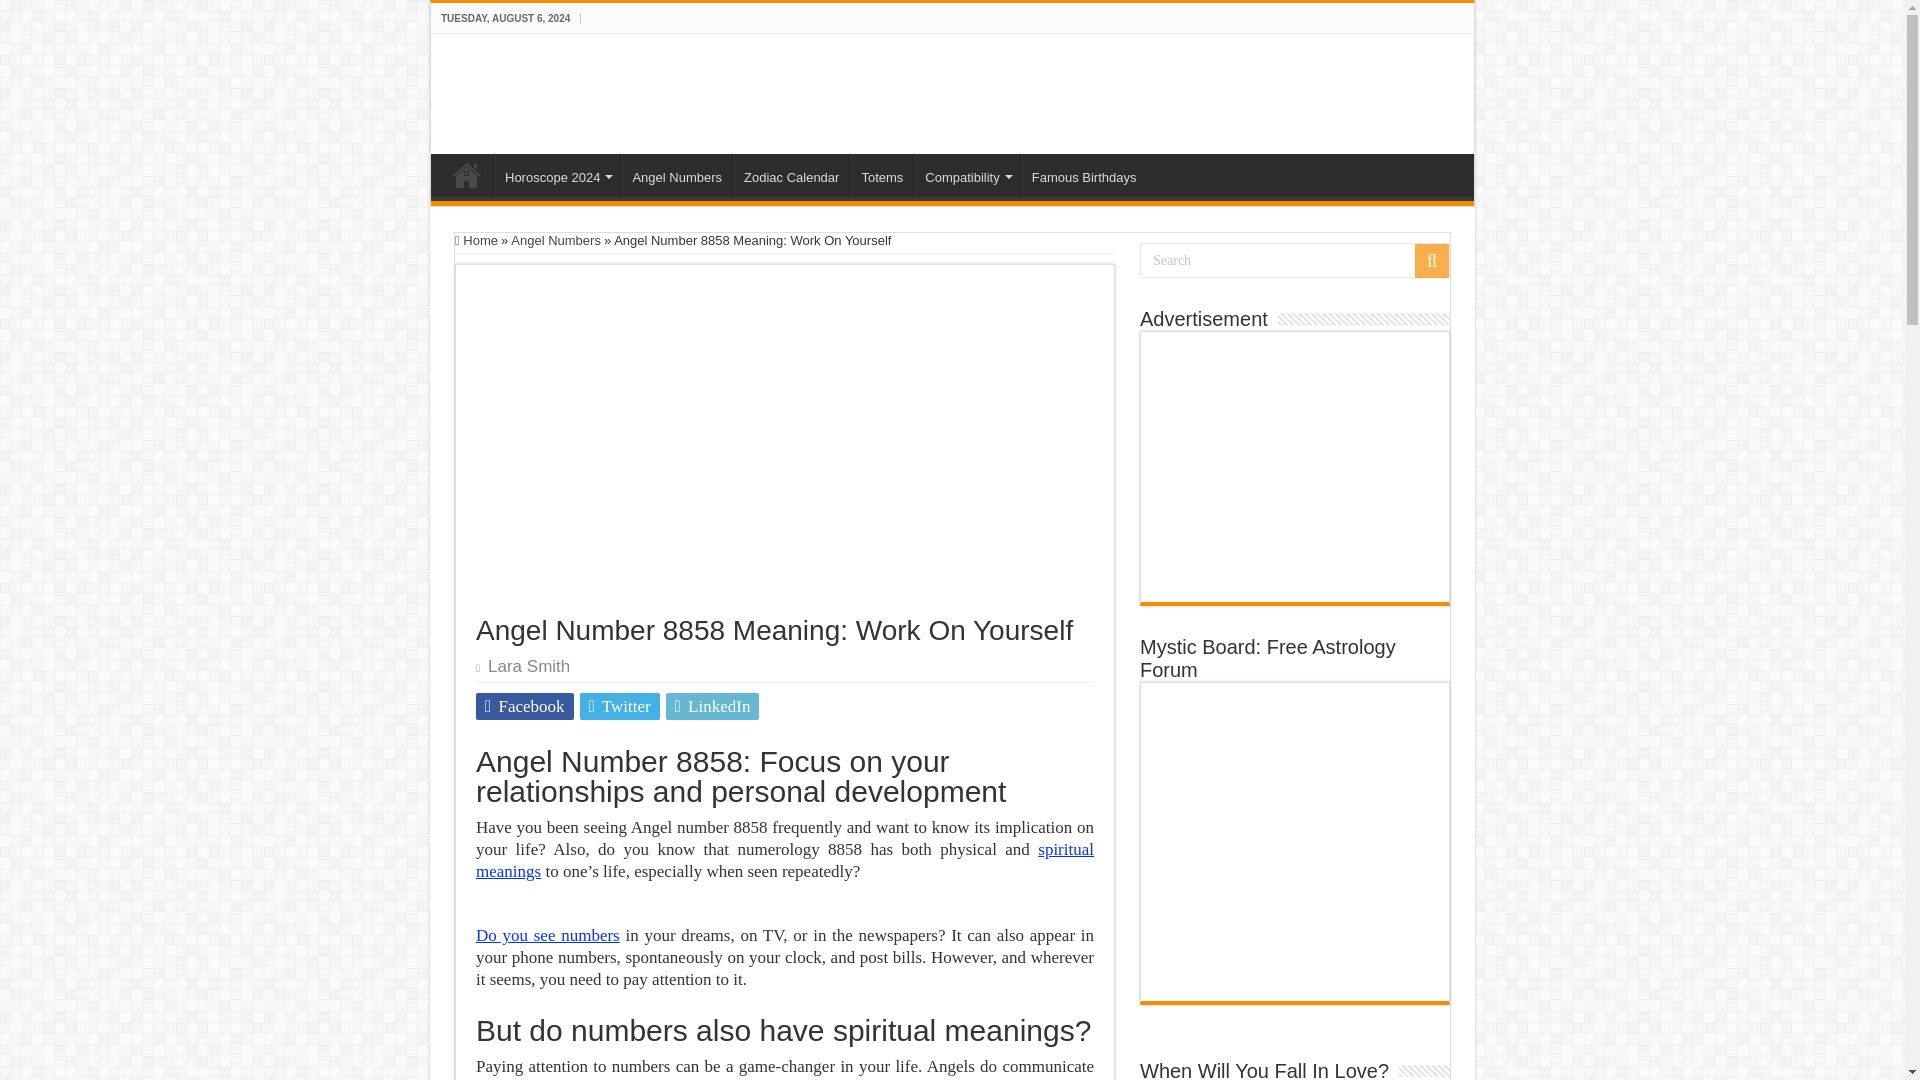 The width and height of the screenshot is (1920, 1080). Describe the element at coordinates (528, 666) in the screenshot. I see `Lara Smith` at that location.